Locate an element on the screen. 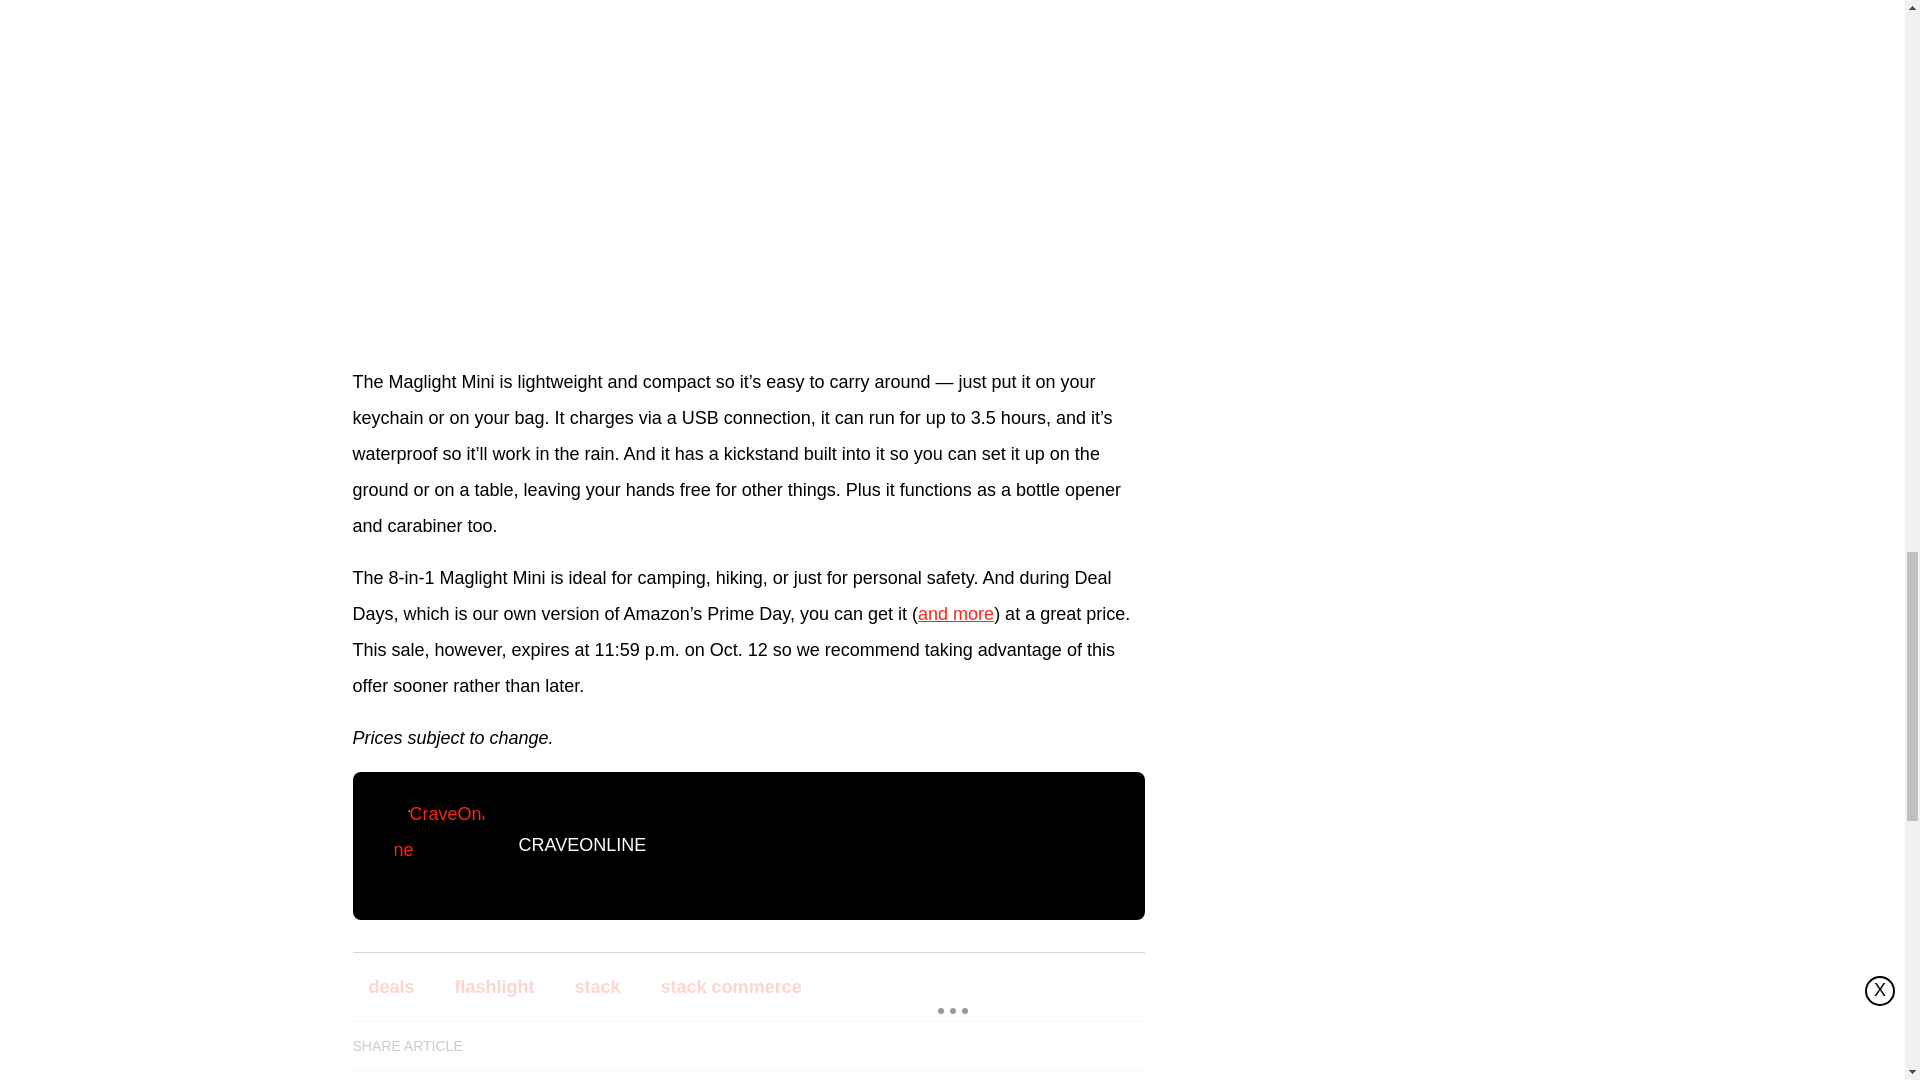  deals is located at coordinates (390, 986).